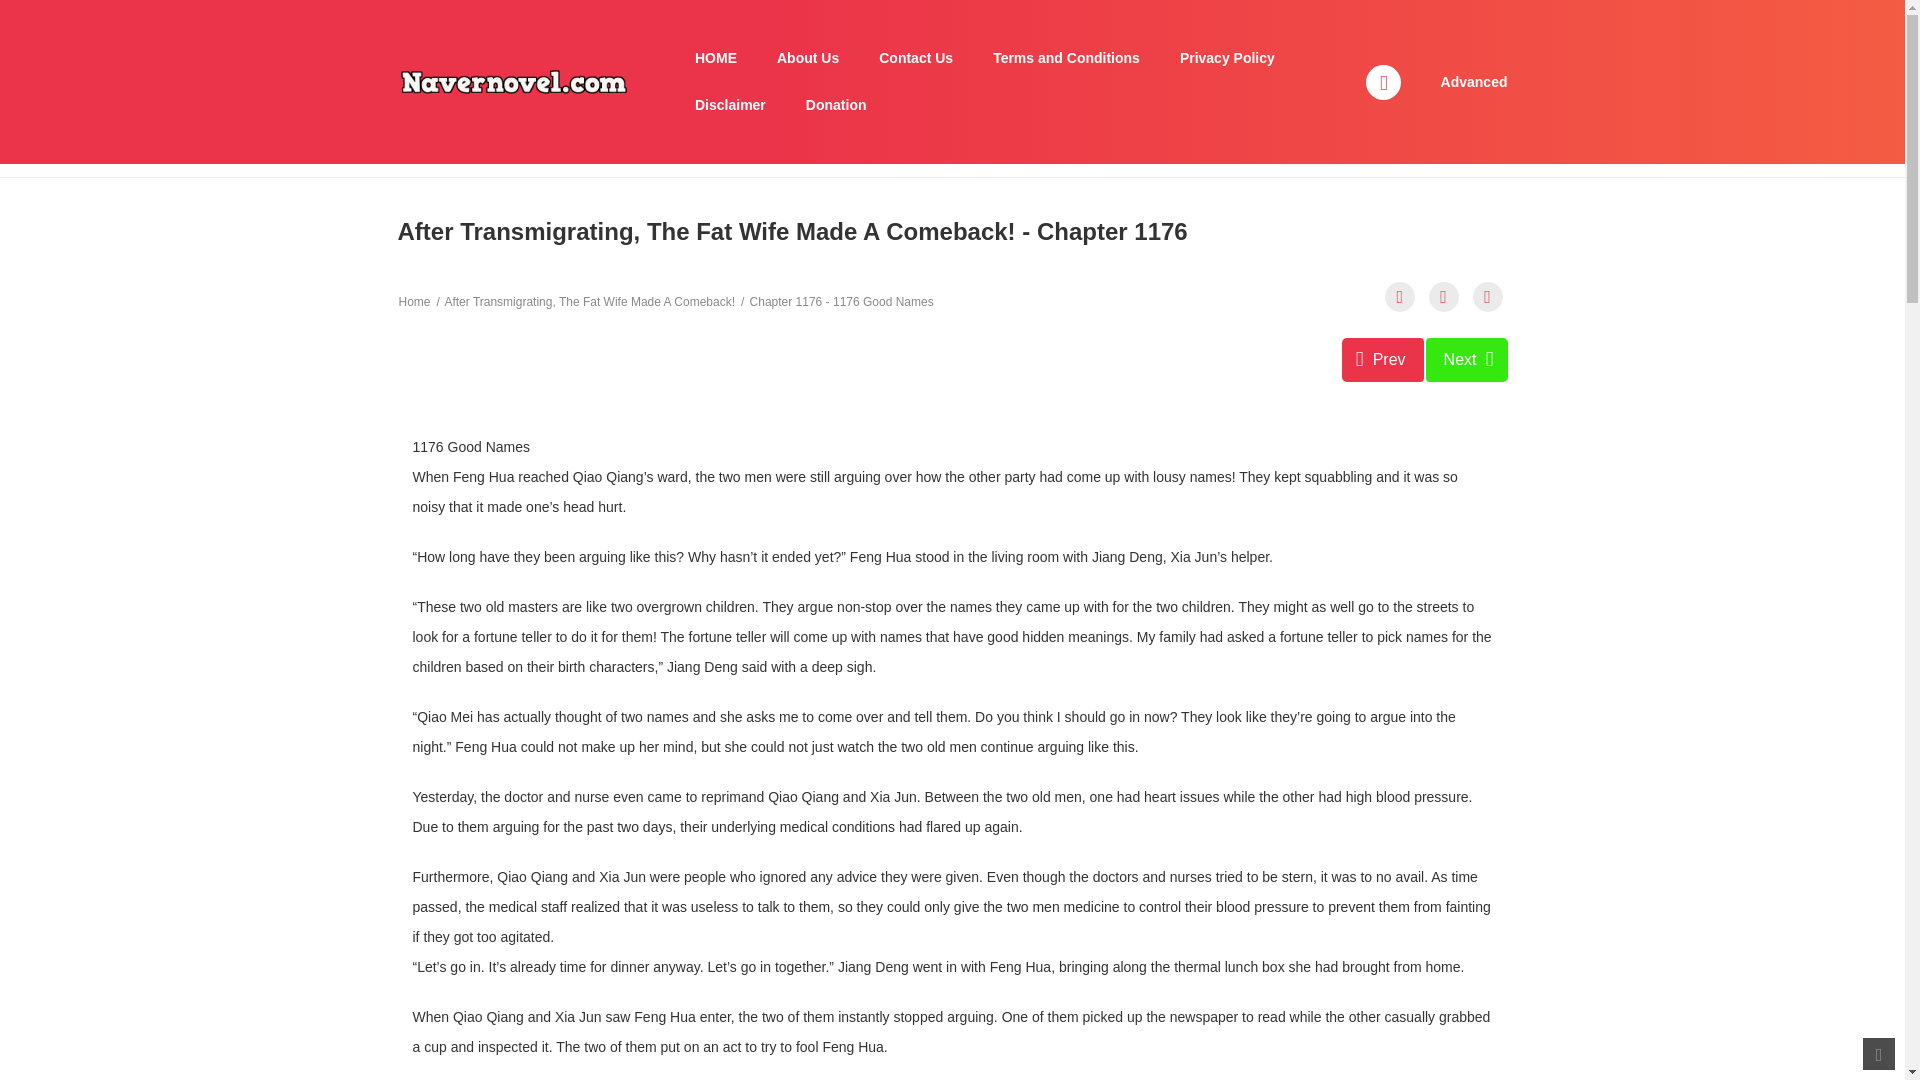 This screenshot has width=1920, height=1080. Describe the element at coordinates (730, 105) in the screenshot. I see `Disclaimer` at that location.